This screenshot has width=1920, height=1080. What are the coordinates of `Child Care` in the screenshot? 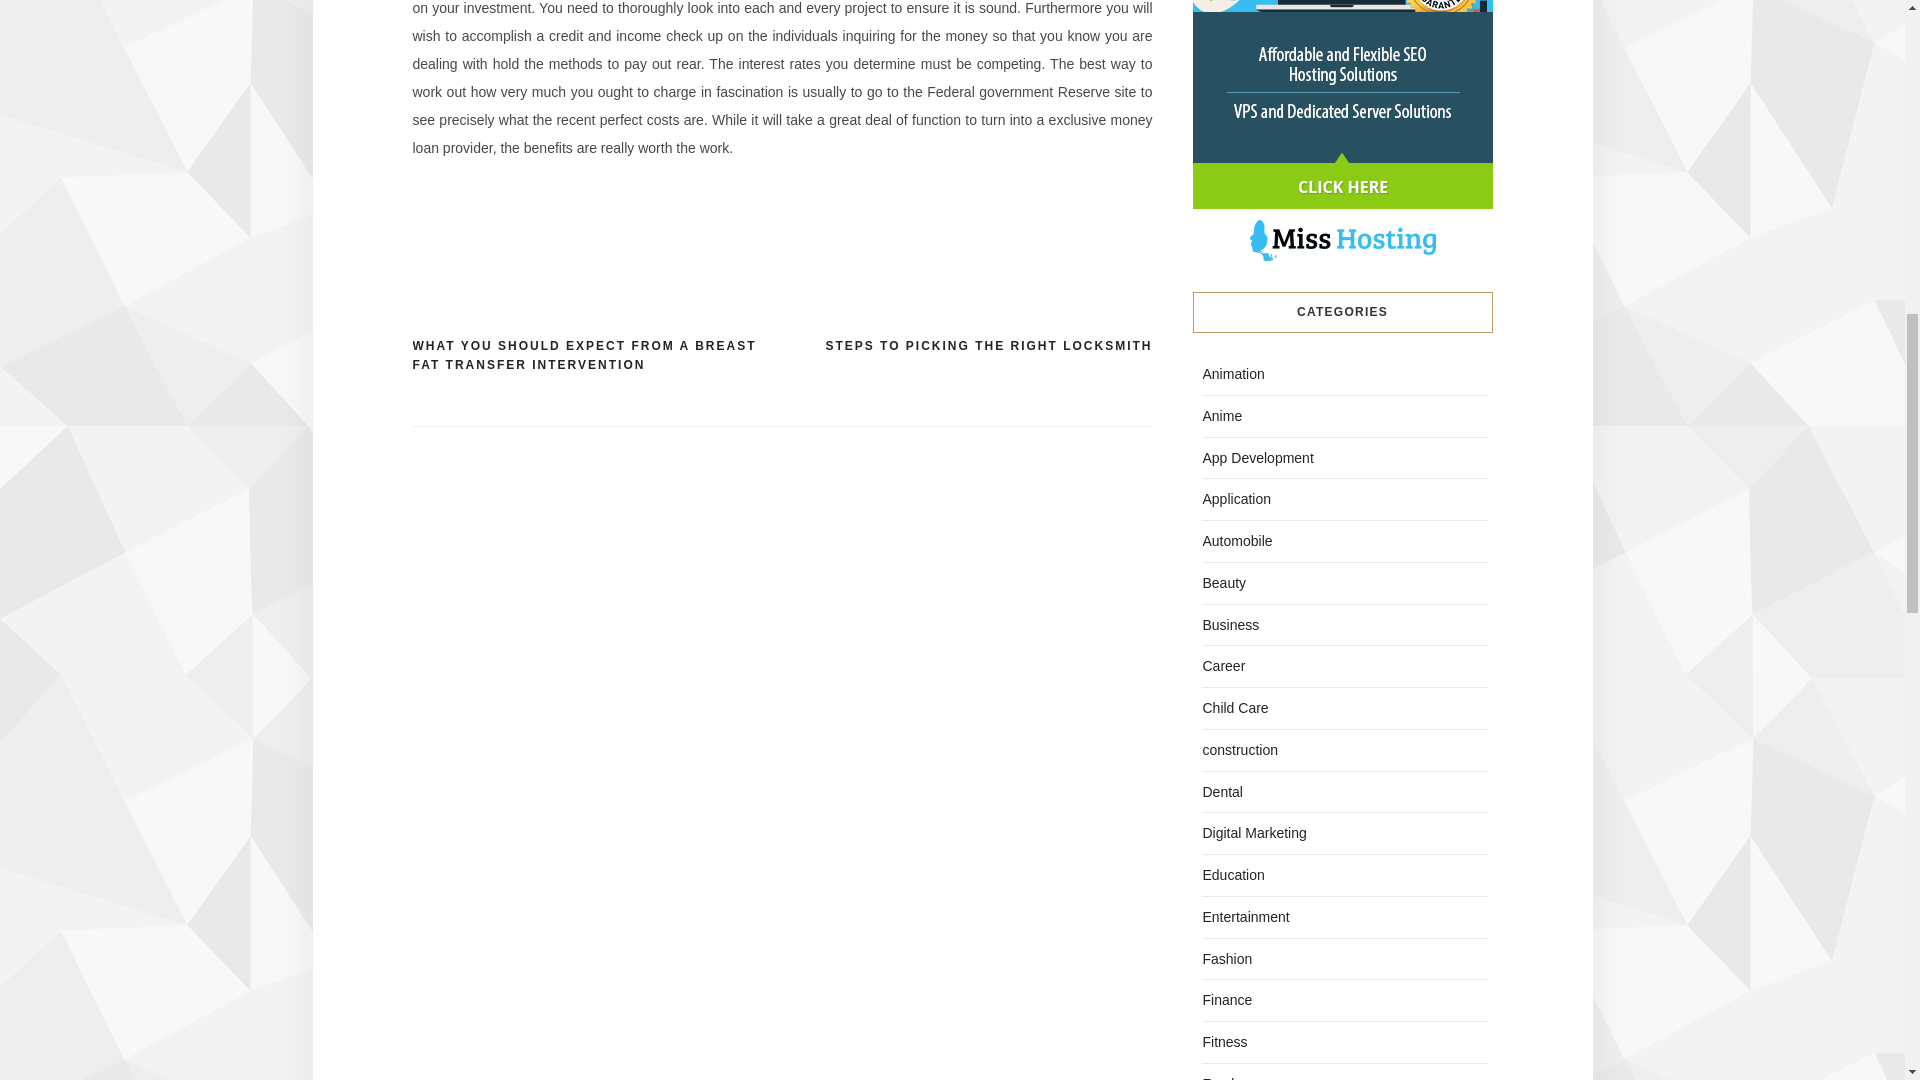 It's located at (1234, 708).